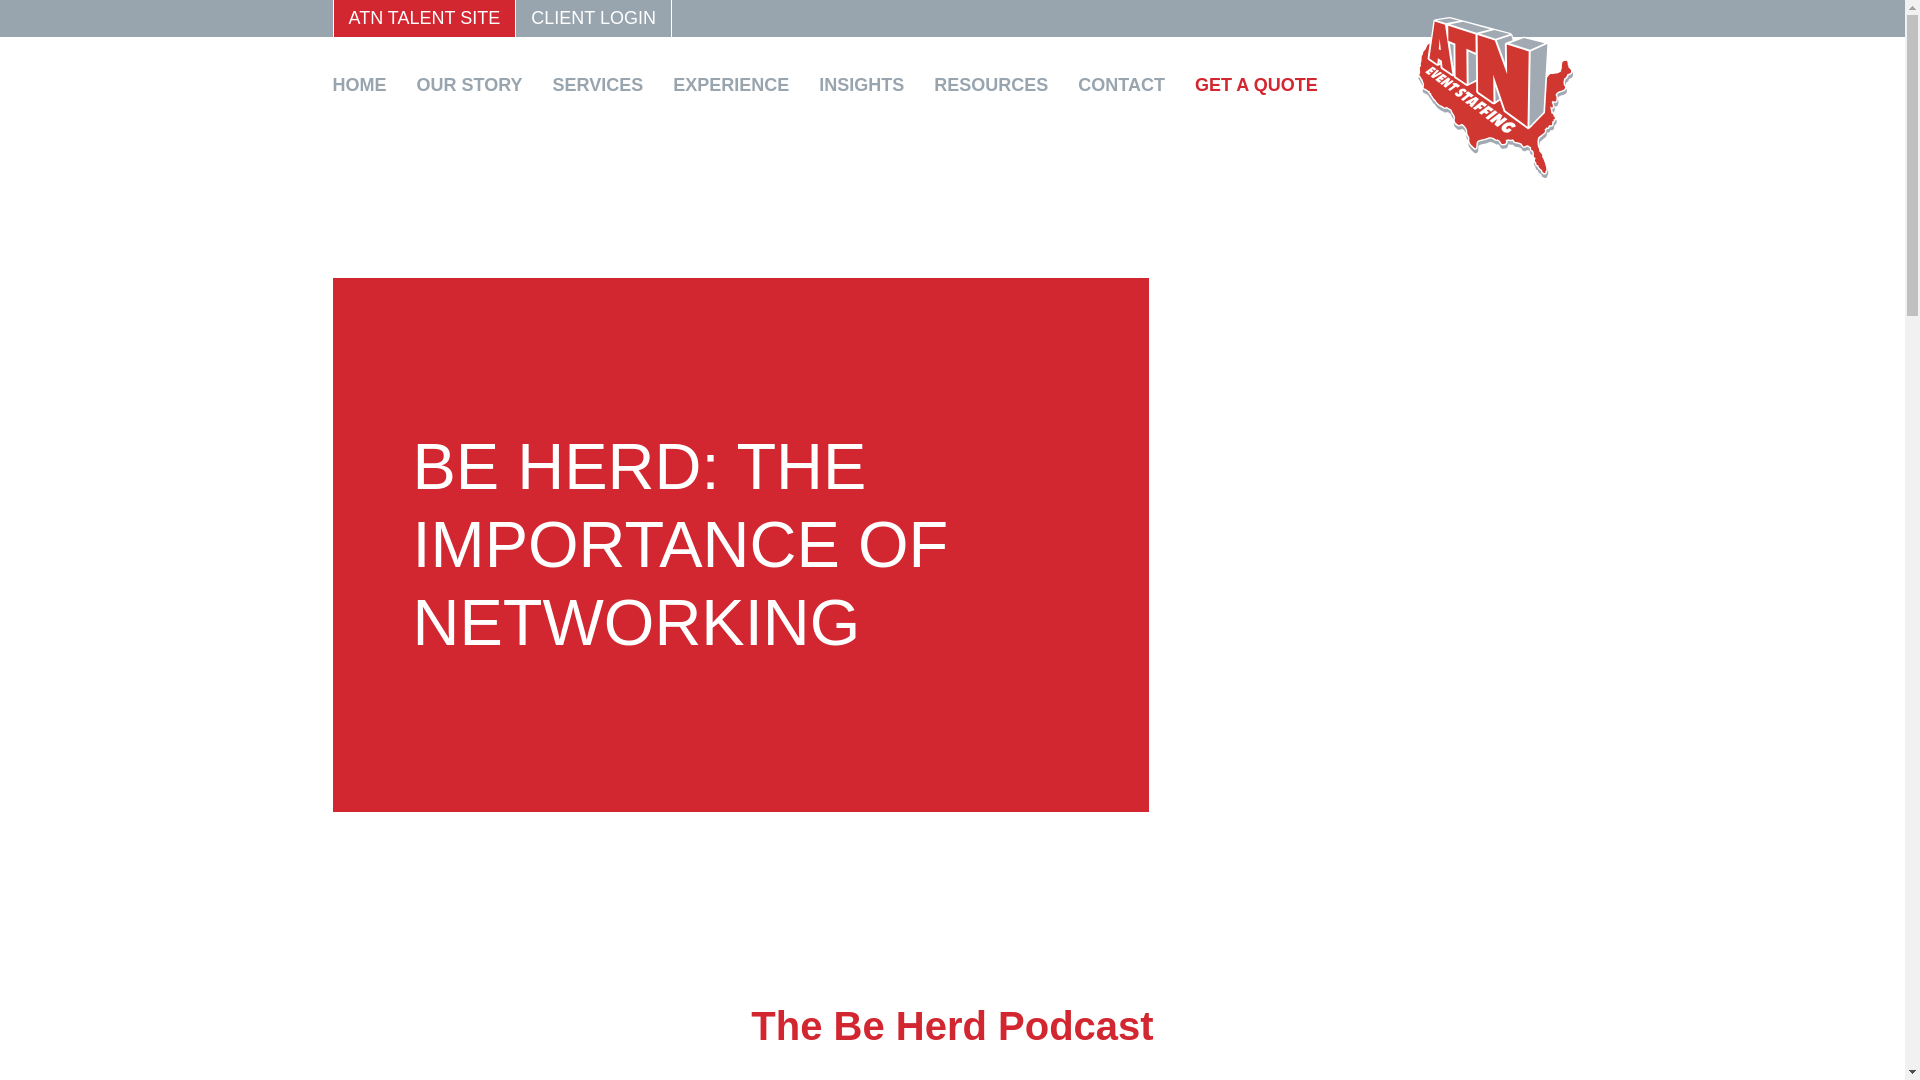 The width and height of the screenshot is (1920, 1080). What do you see at coordinates (1128, 84) in the screenshot?
I see `CONTACT` at bounding box center [1128, 84].